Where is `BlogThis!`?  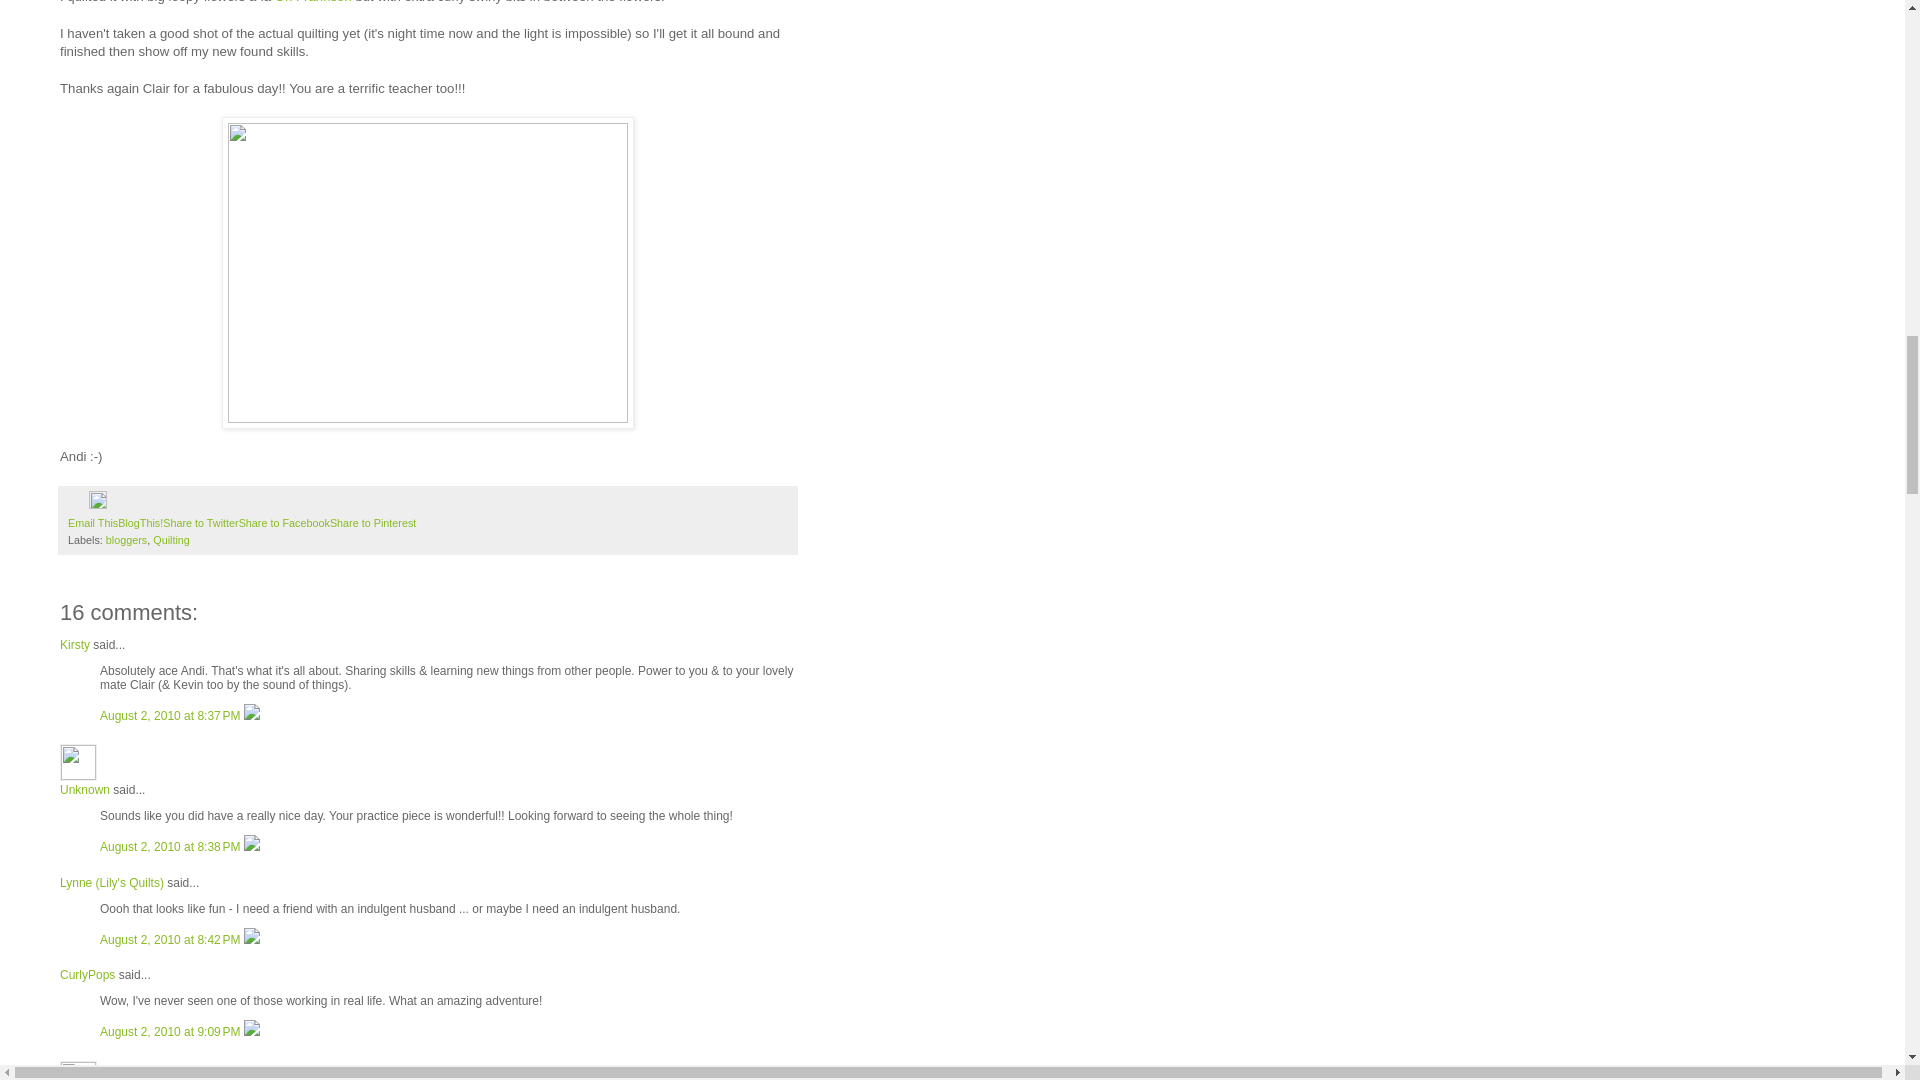 BlogThis! is located at coordinates (140, 523).